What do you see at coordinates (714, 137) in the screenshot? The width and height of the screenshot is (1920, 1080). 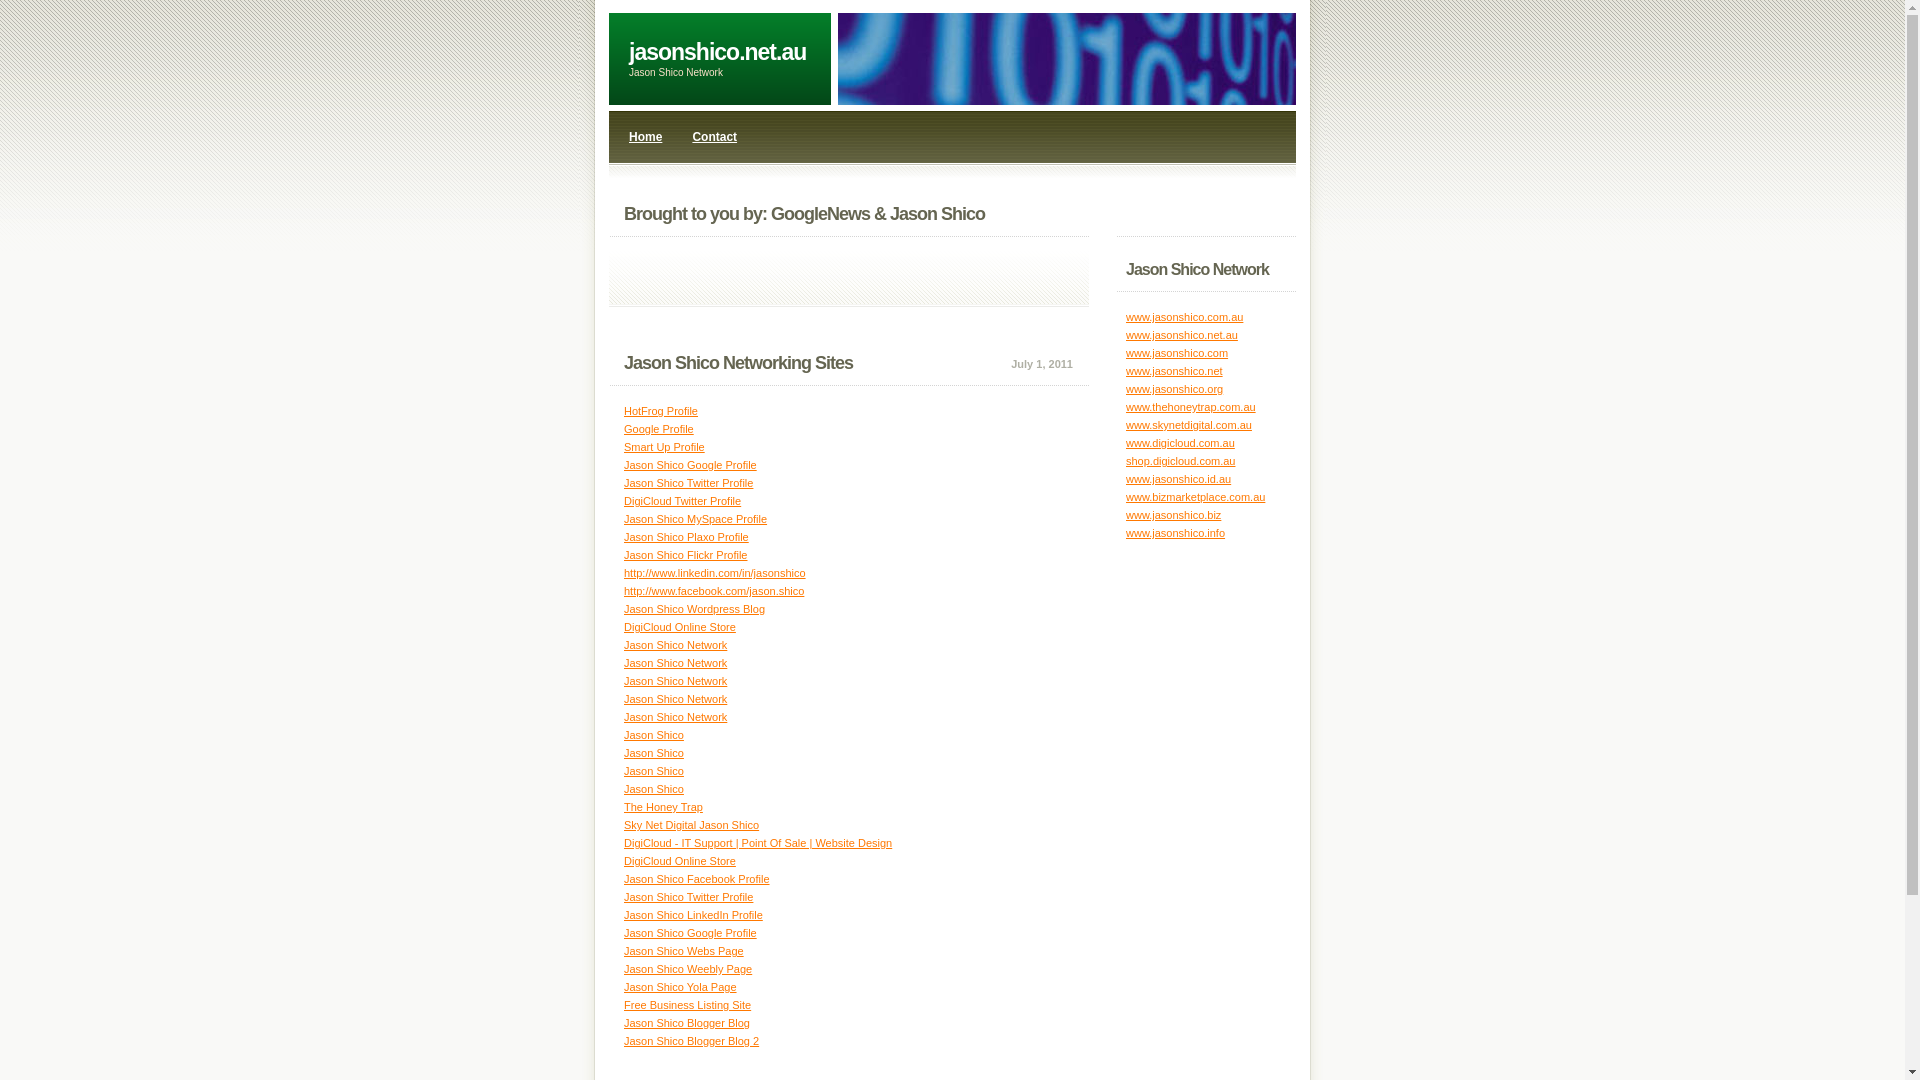 I see `Contact` at bounding box center [714, 137].